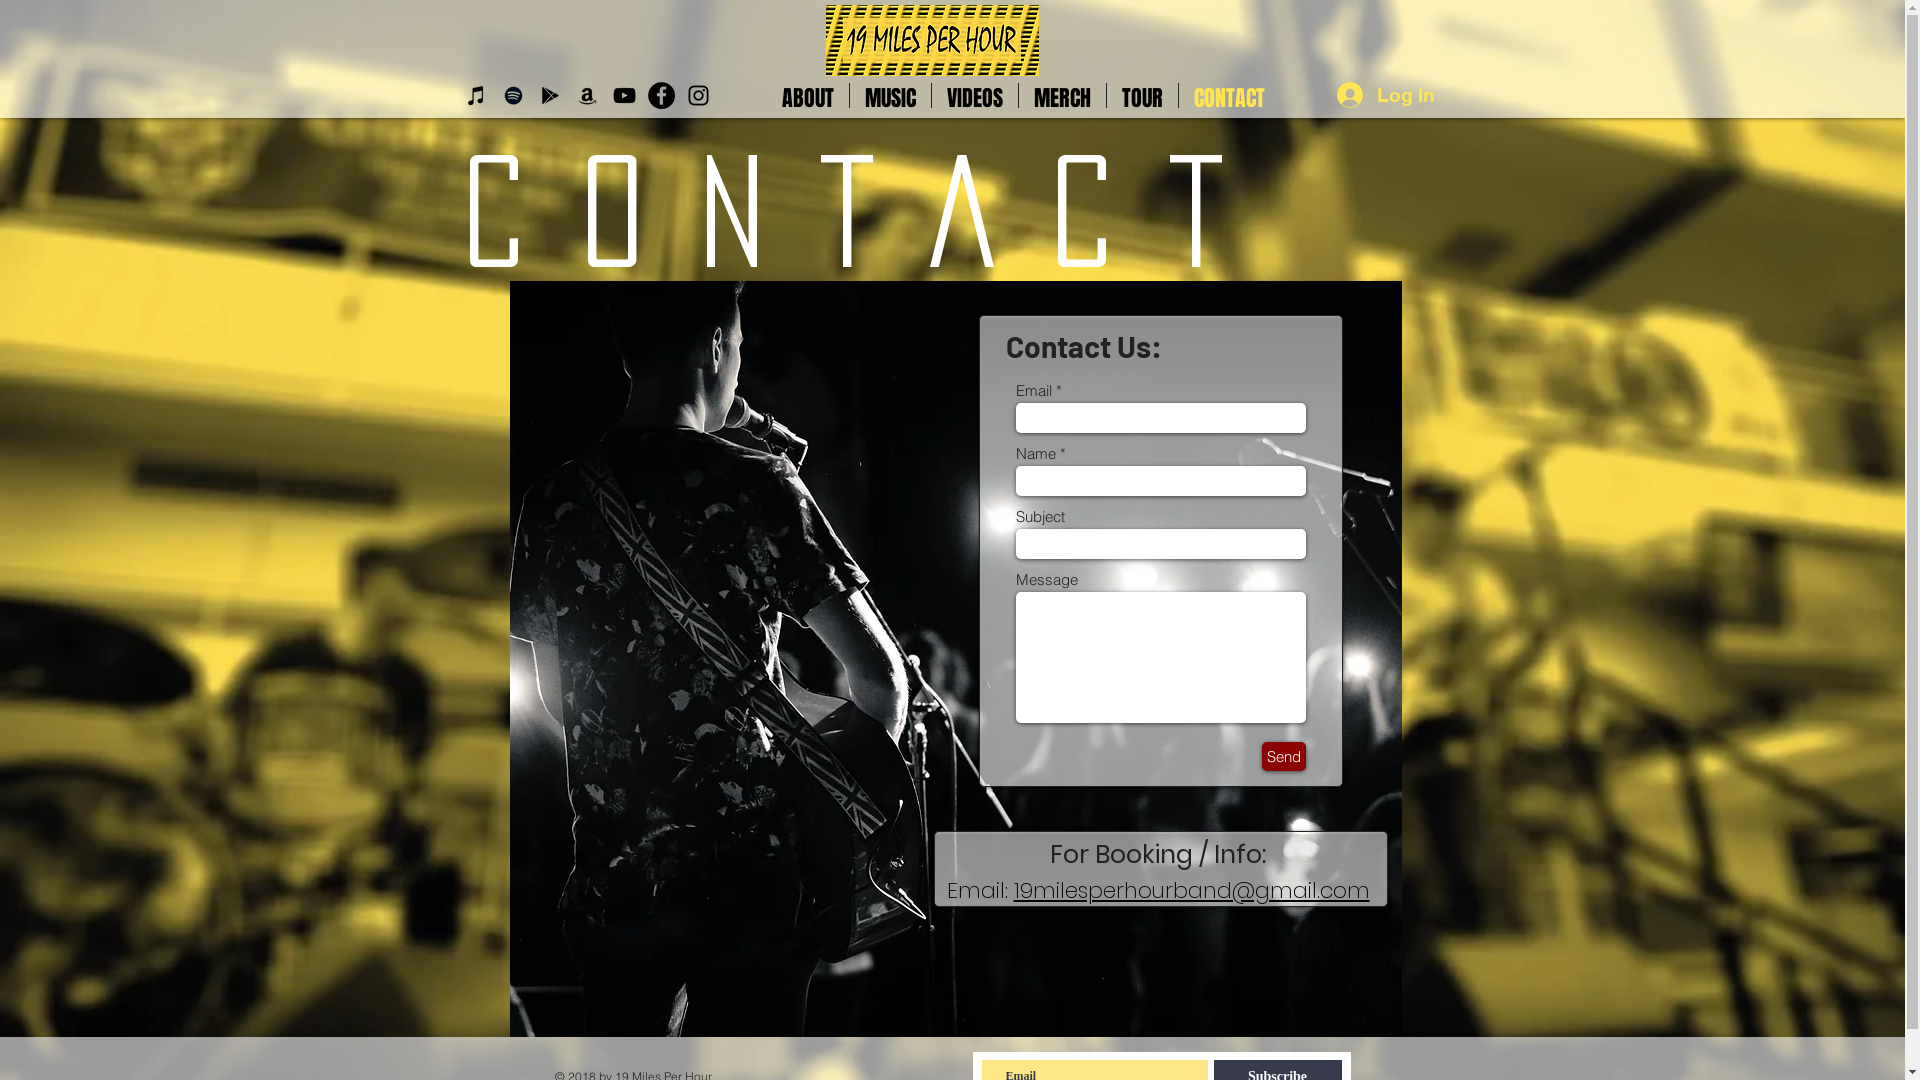  Describe the element at coordinates (890, 96) in the screenshot. I see `MUSIC` at that location.